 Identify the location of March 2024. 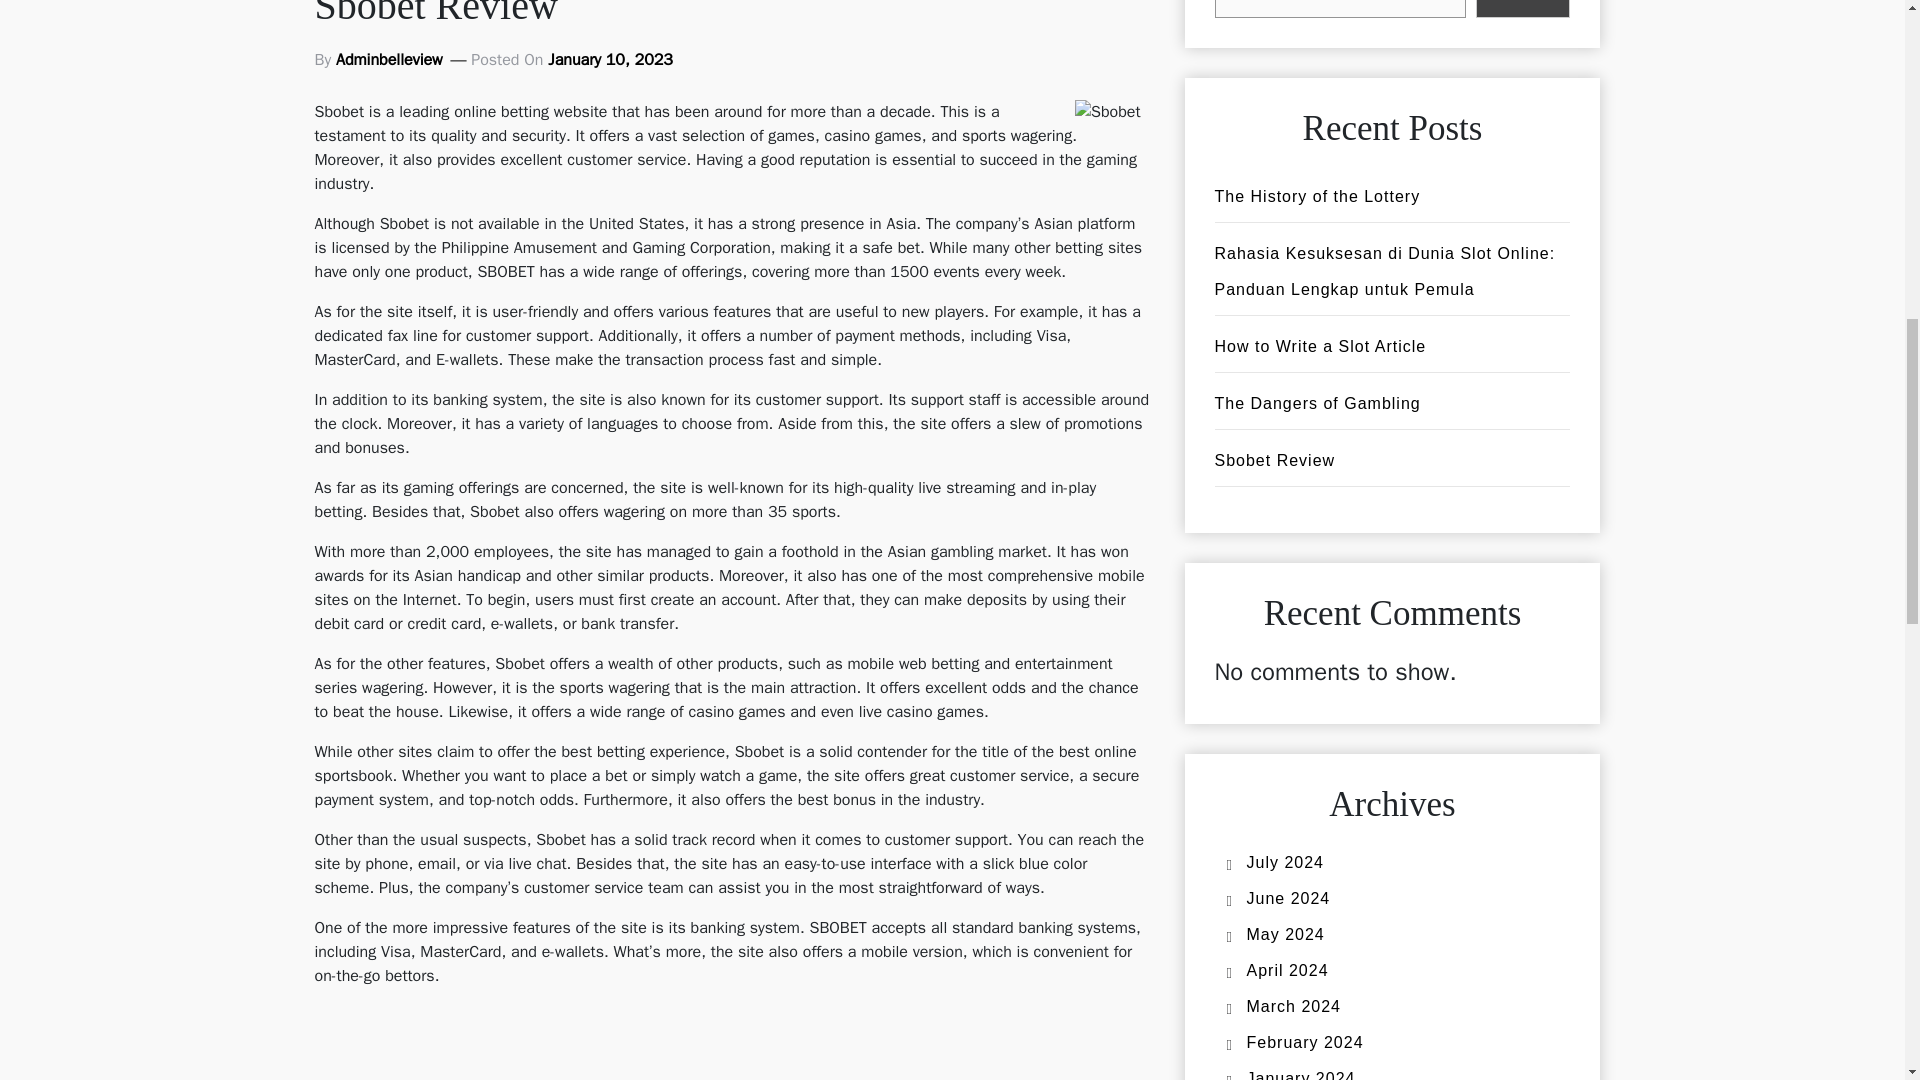
(1293, 1006).